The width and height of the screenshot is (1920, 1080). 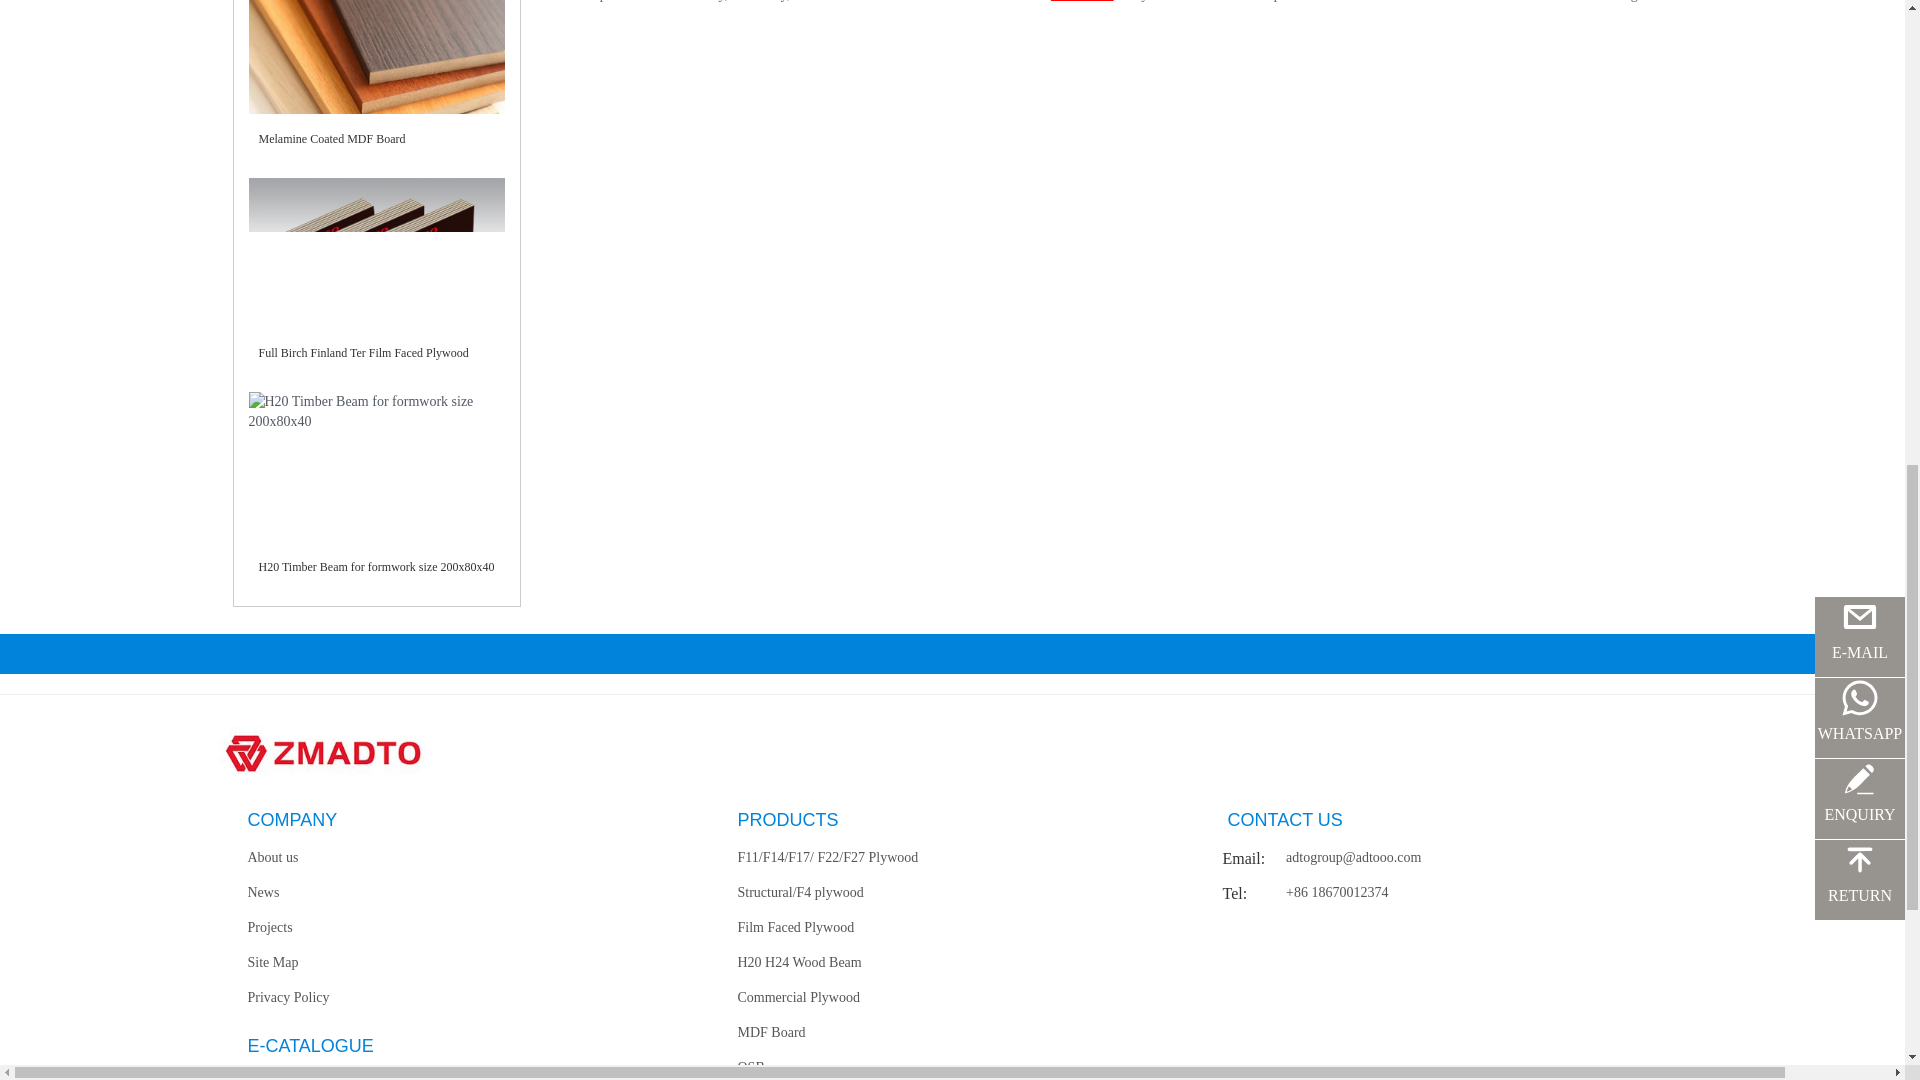 I want to click on H20 Timber Beam for formwork size 200x80x40, so click(x=375, y=566).